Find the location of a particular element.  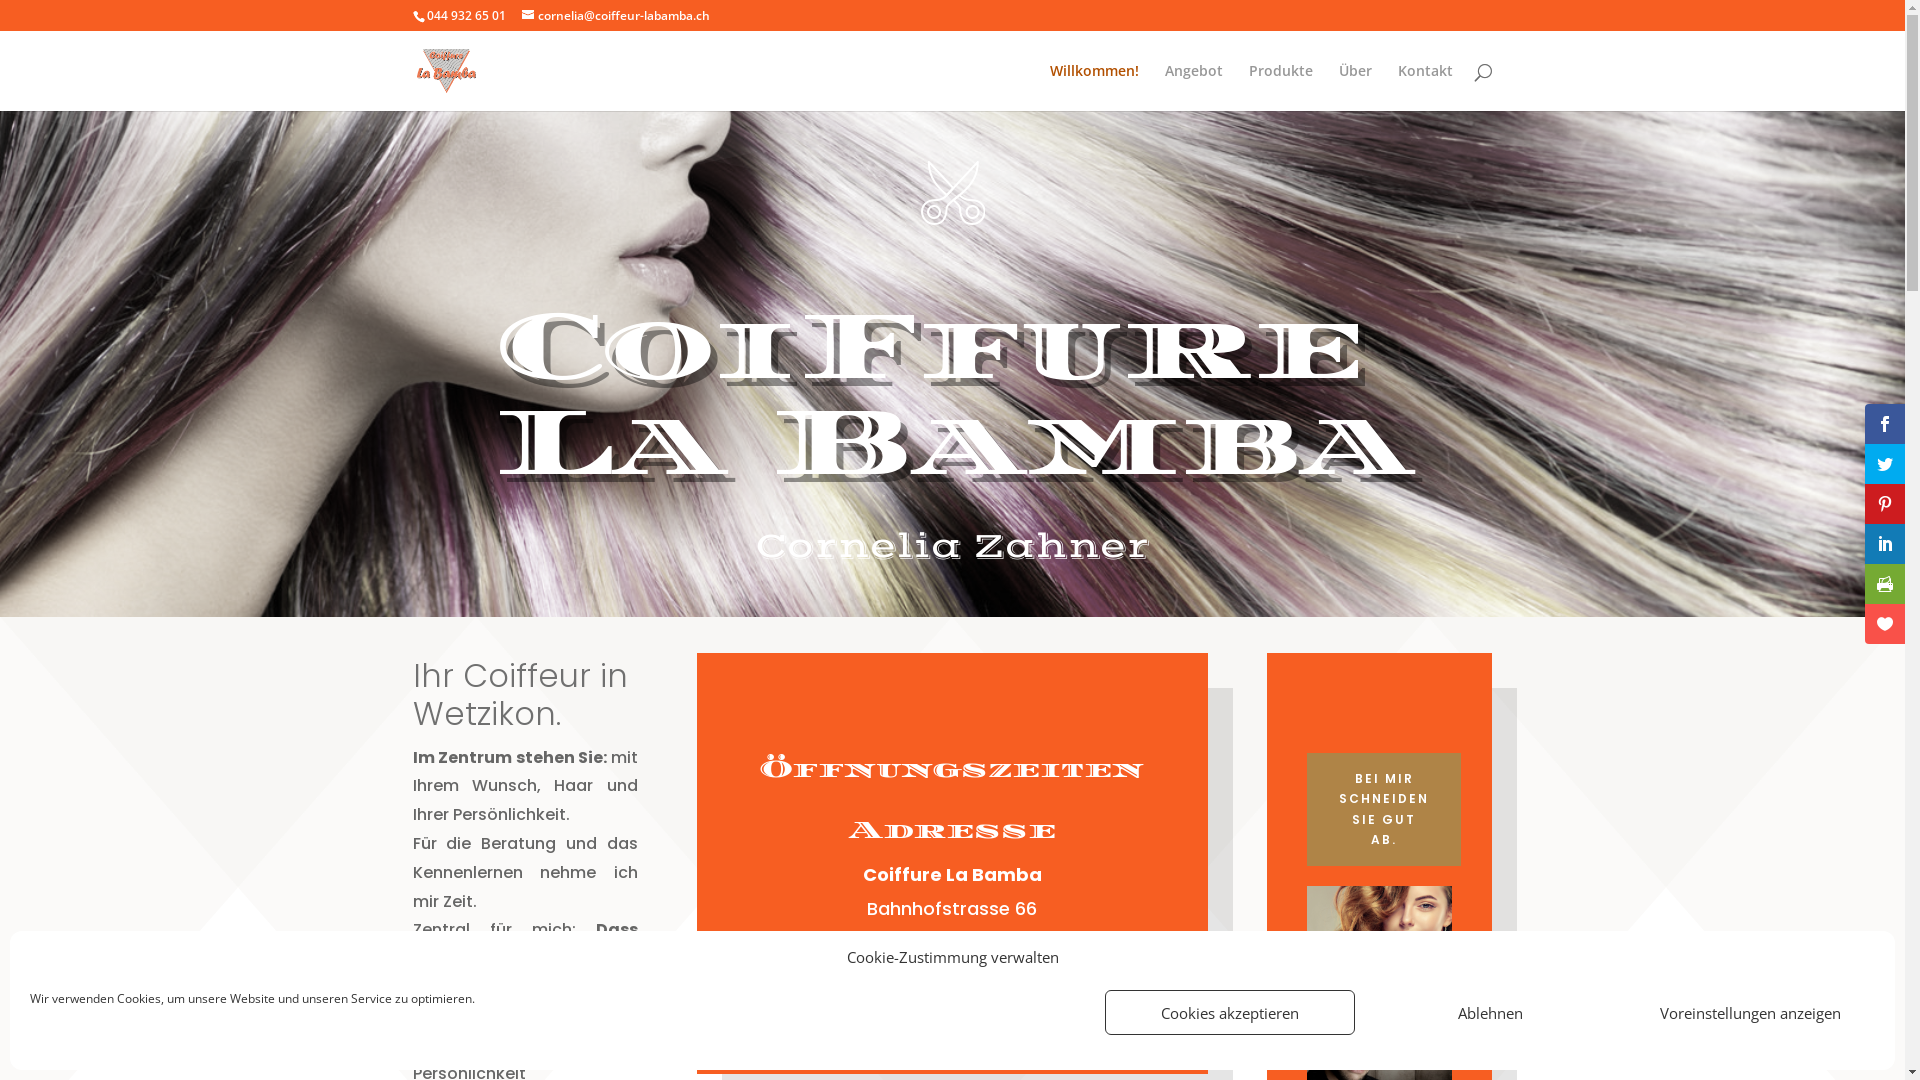

Angebot is located at coordinates (1193, 88).